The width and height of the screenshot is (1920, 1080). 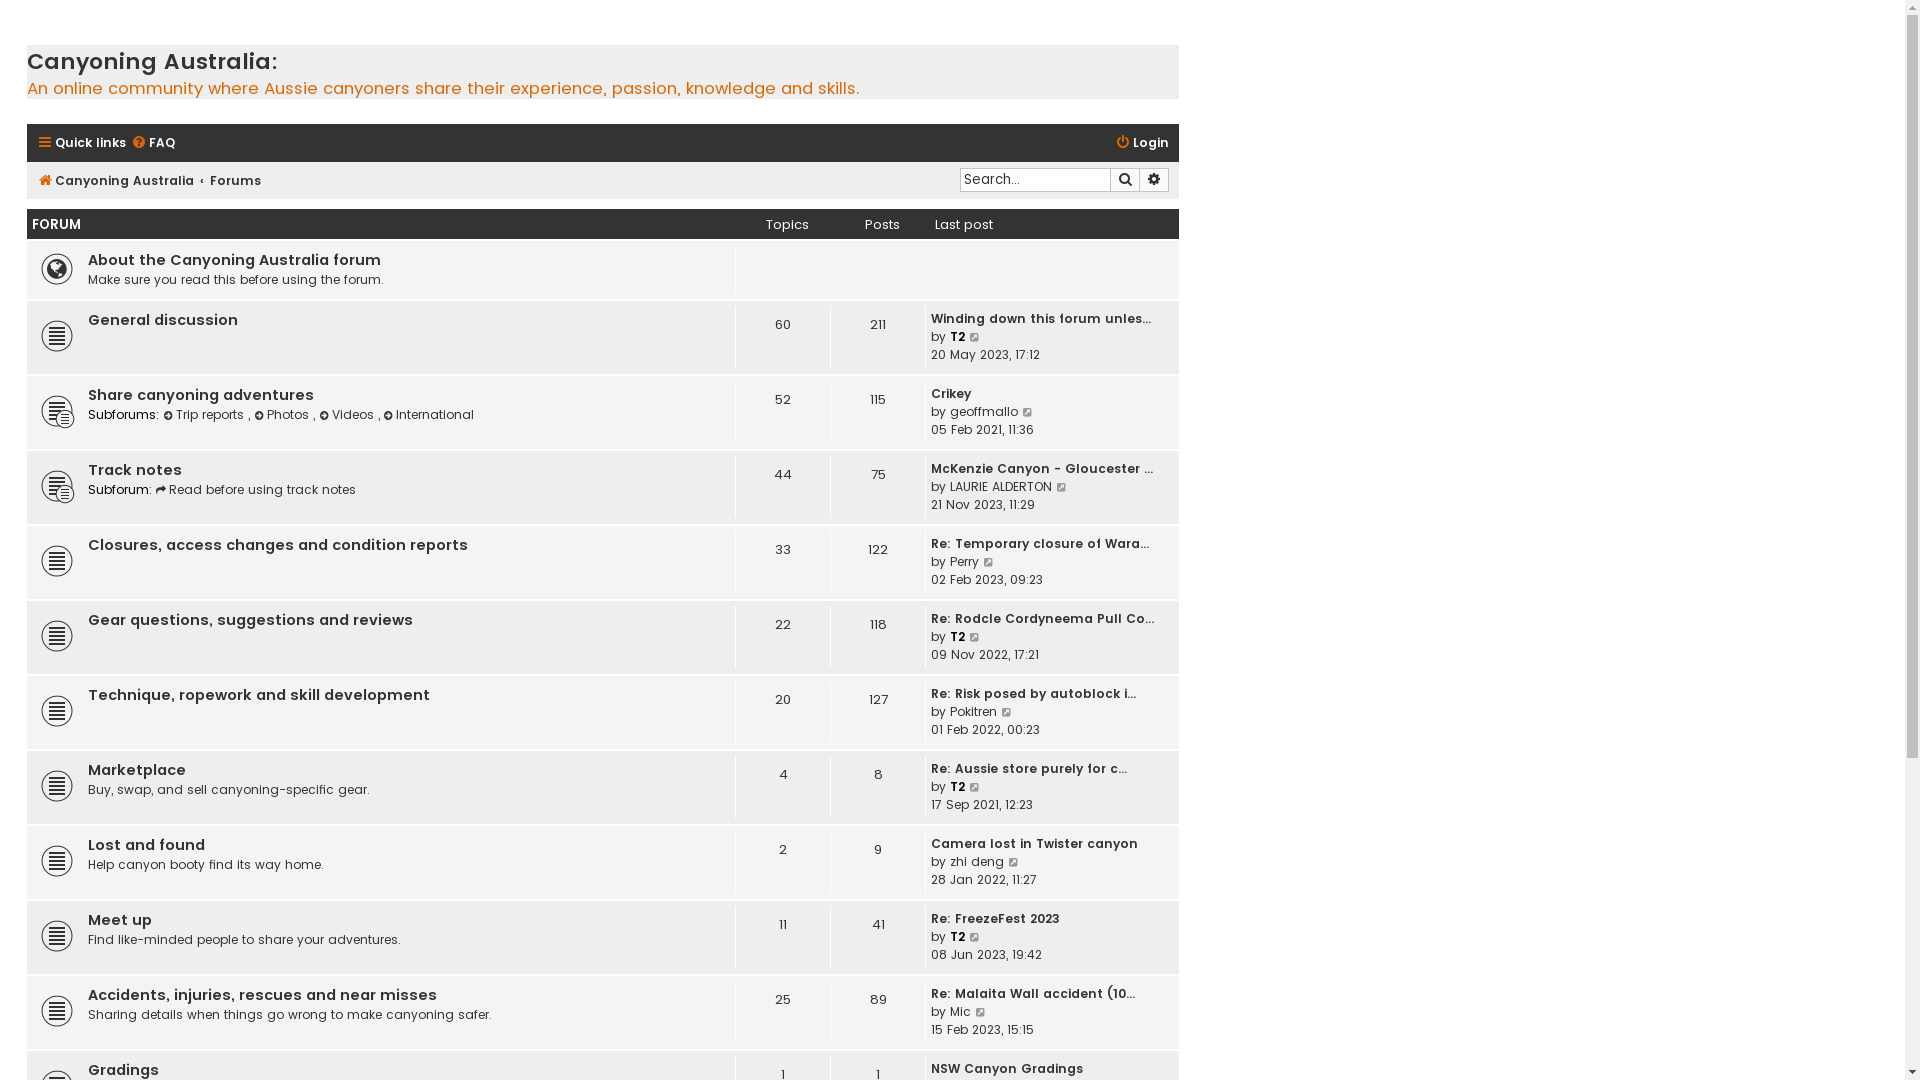 I want to click on Pokitren, so click(x=974, y=712).